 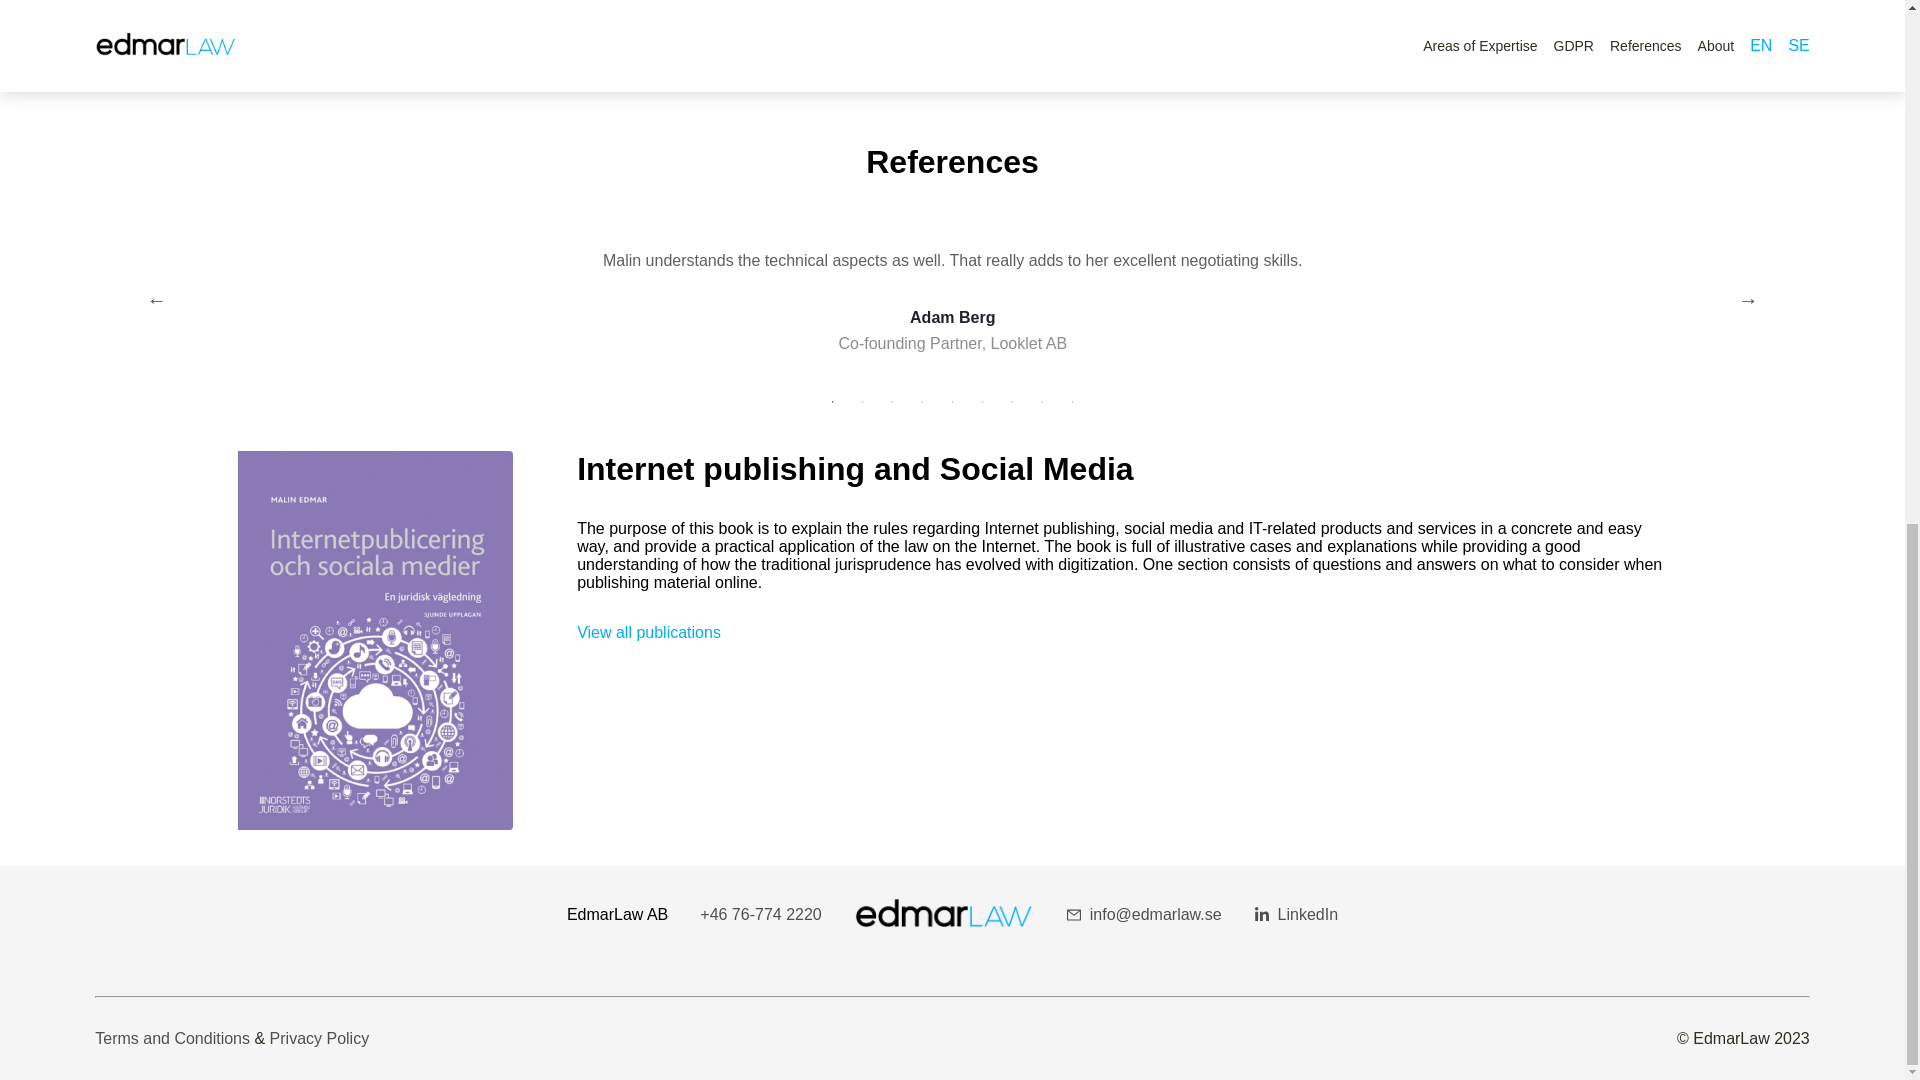 What do you see at coordinates (454, 8) in the screenshot?
I see `Design Law` at bounding box center [454, 8].